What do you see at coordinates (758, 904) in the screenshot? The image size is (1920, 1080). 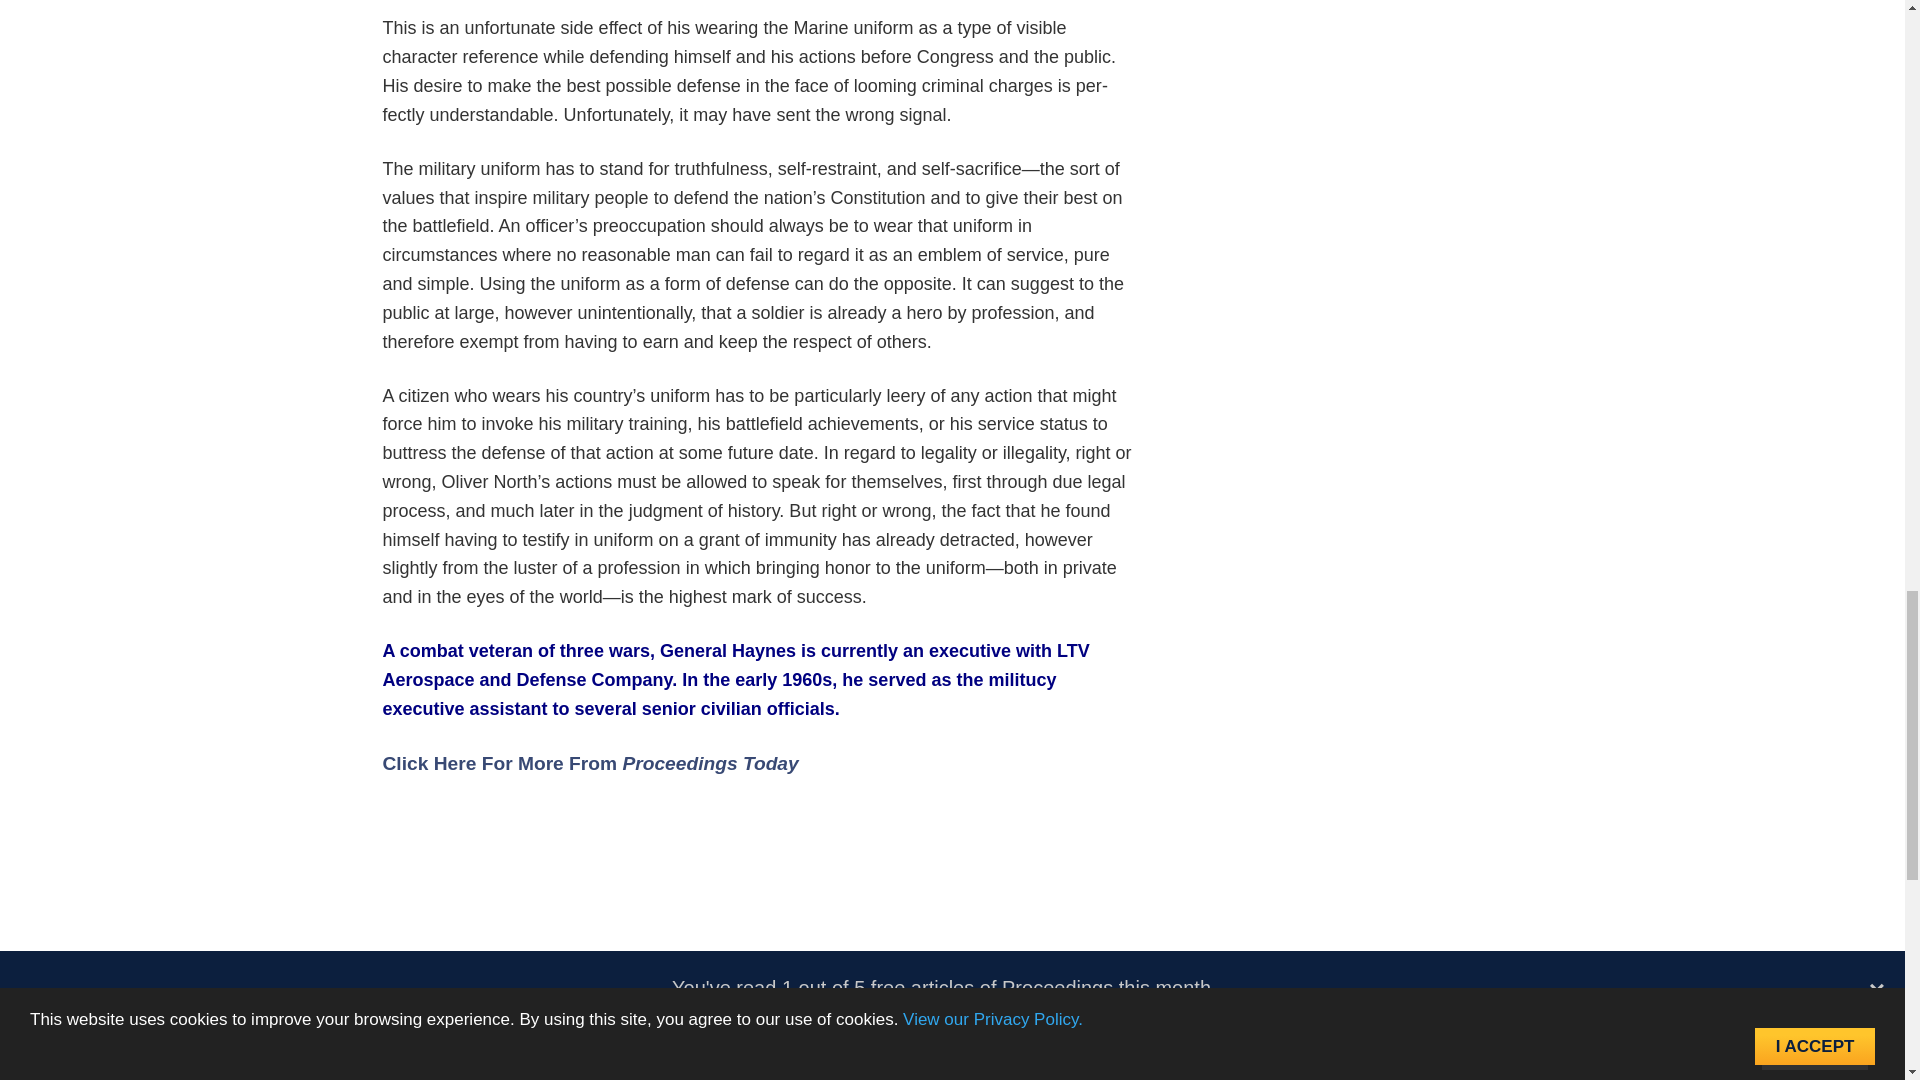 I see `3rd party ad content` at bounding box center [758, 904].